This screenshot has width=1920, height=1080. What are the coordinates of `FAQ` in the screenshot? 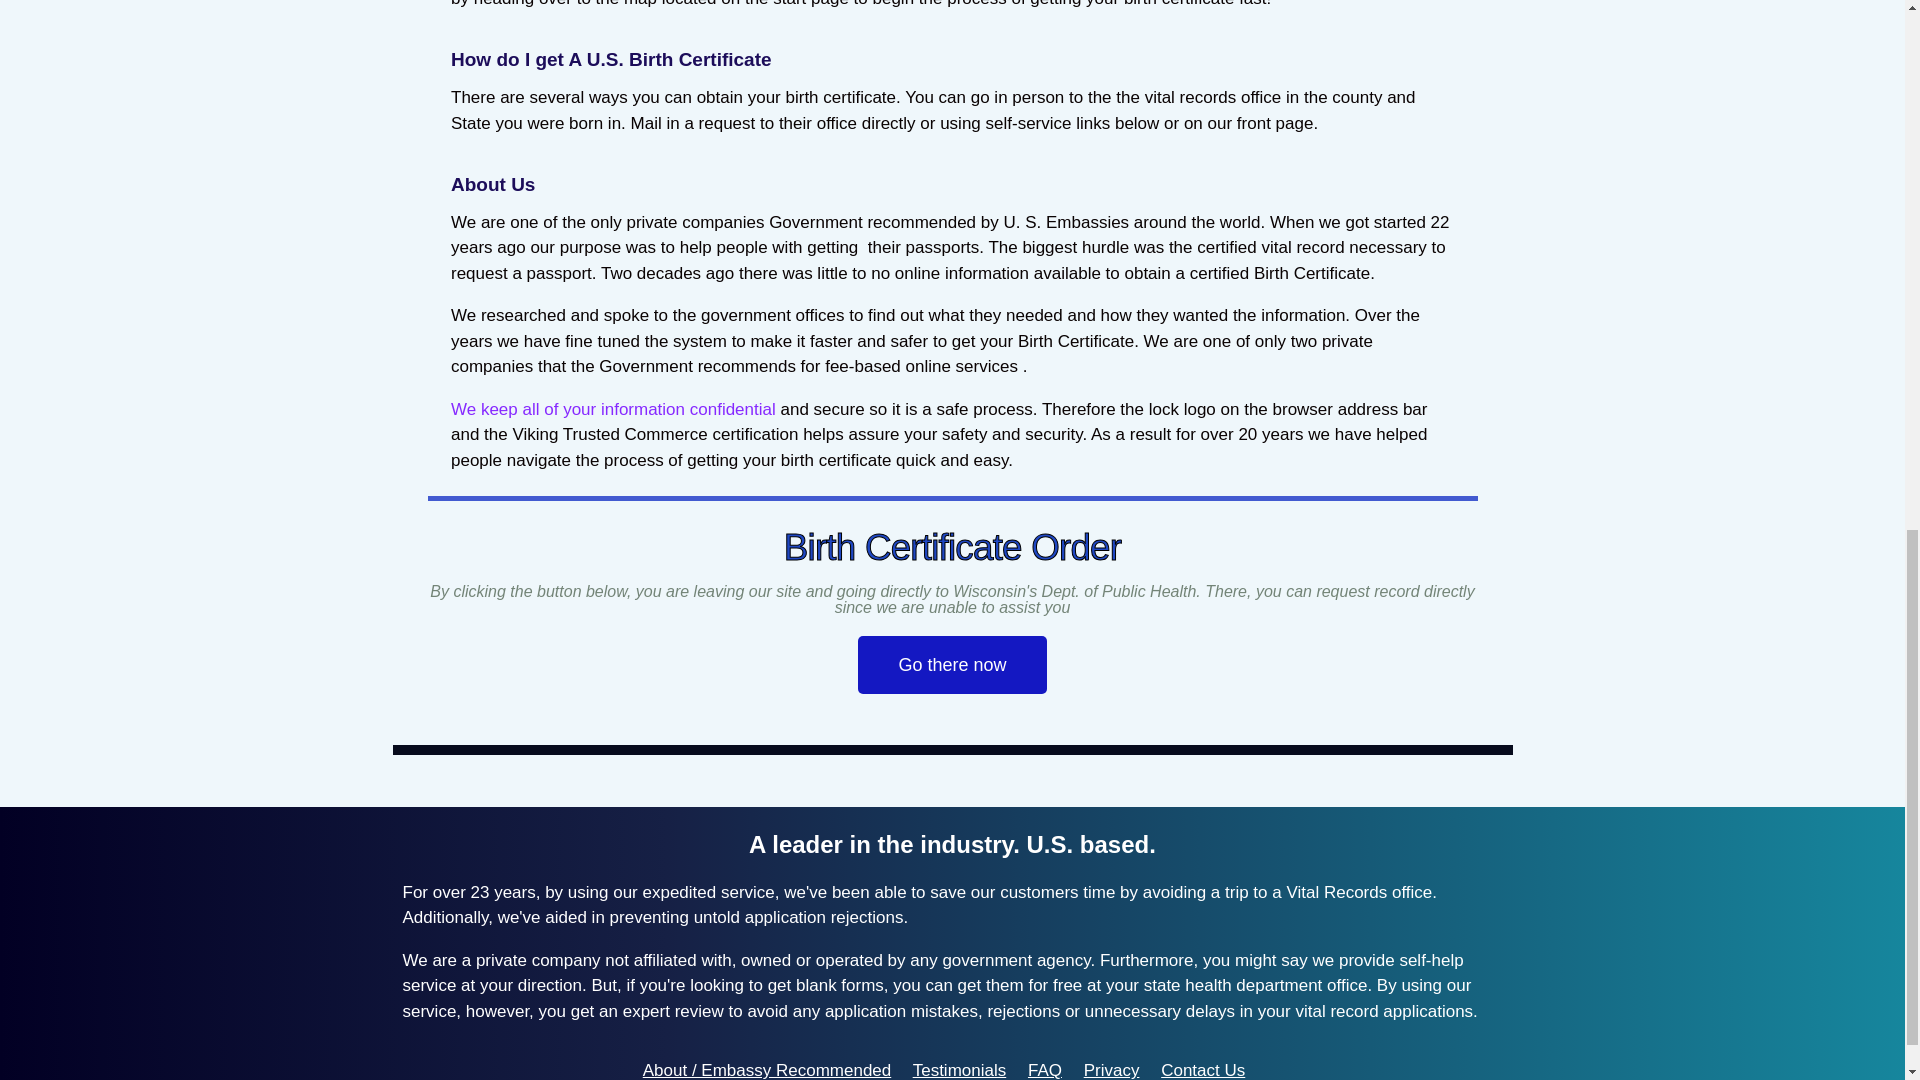 It's located at (1044, 1070).